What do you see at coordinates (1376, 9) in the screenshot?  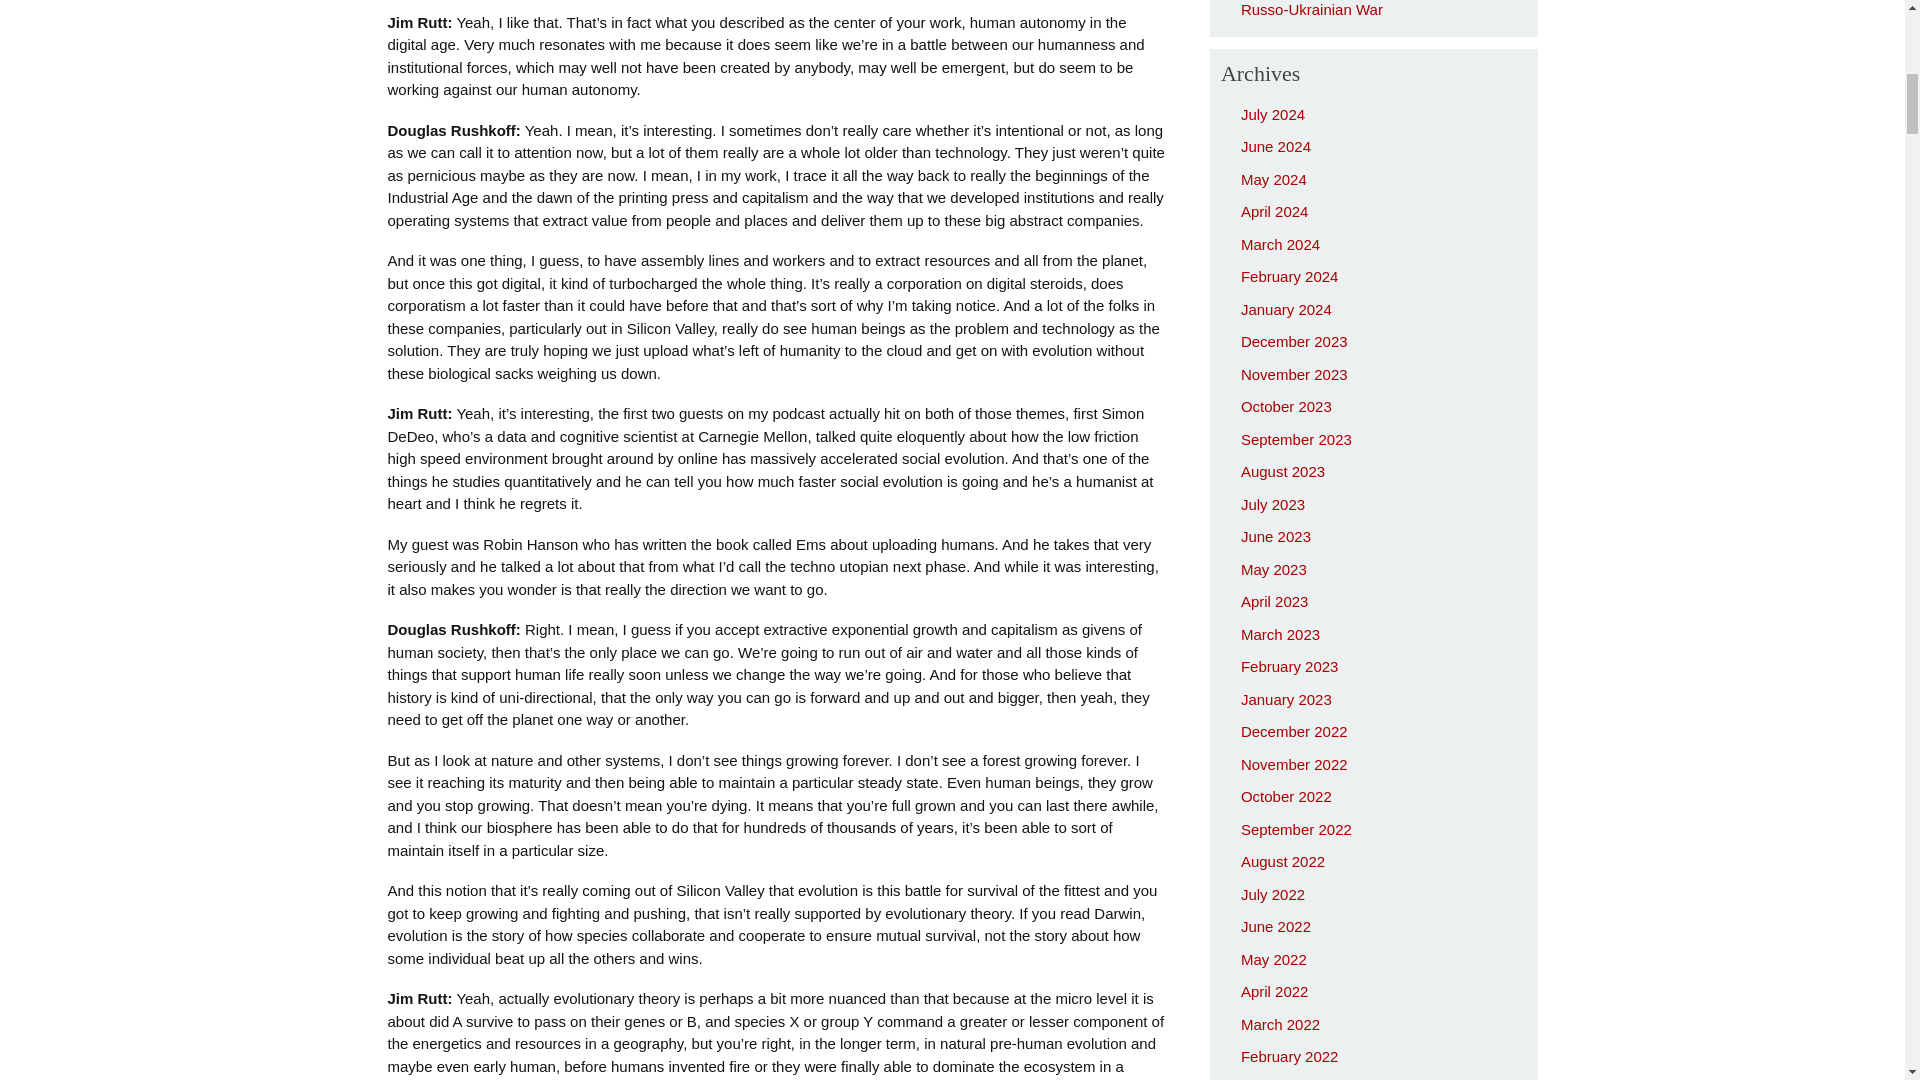 I see `EP 244 Samo Burja on Lessons from the Russo-Ukrainian War` at bounding box center [1376, 9].